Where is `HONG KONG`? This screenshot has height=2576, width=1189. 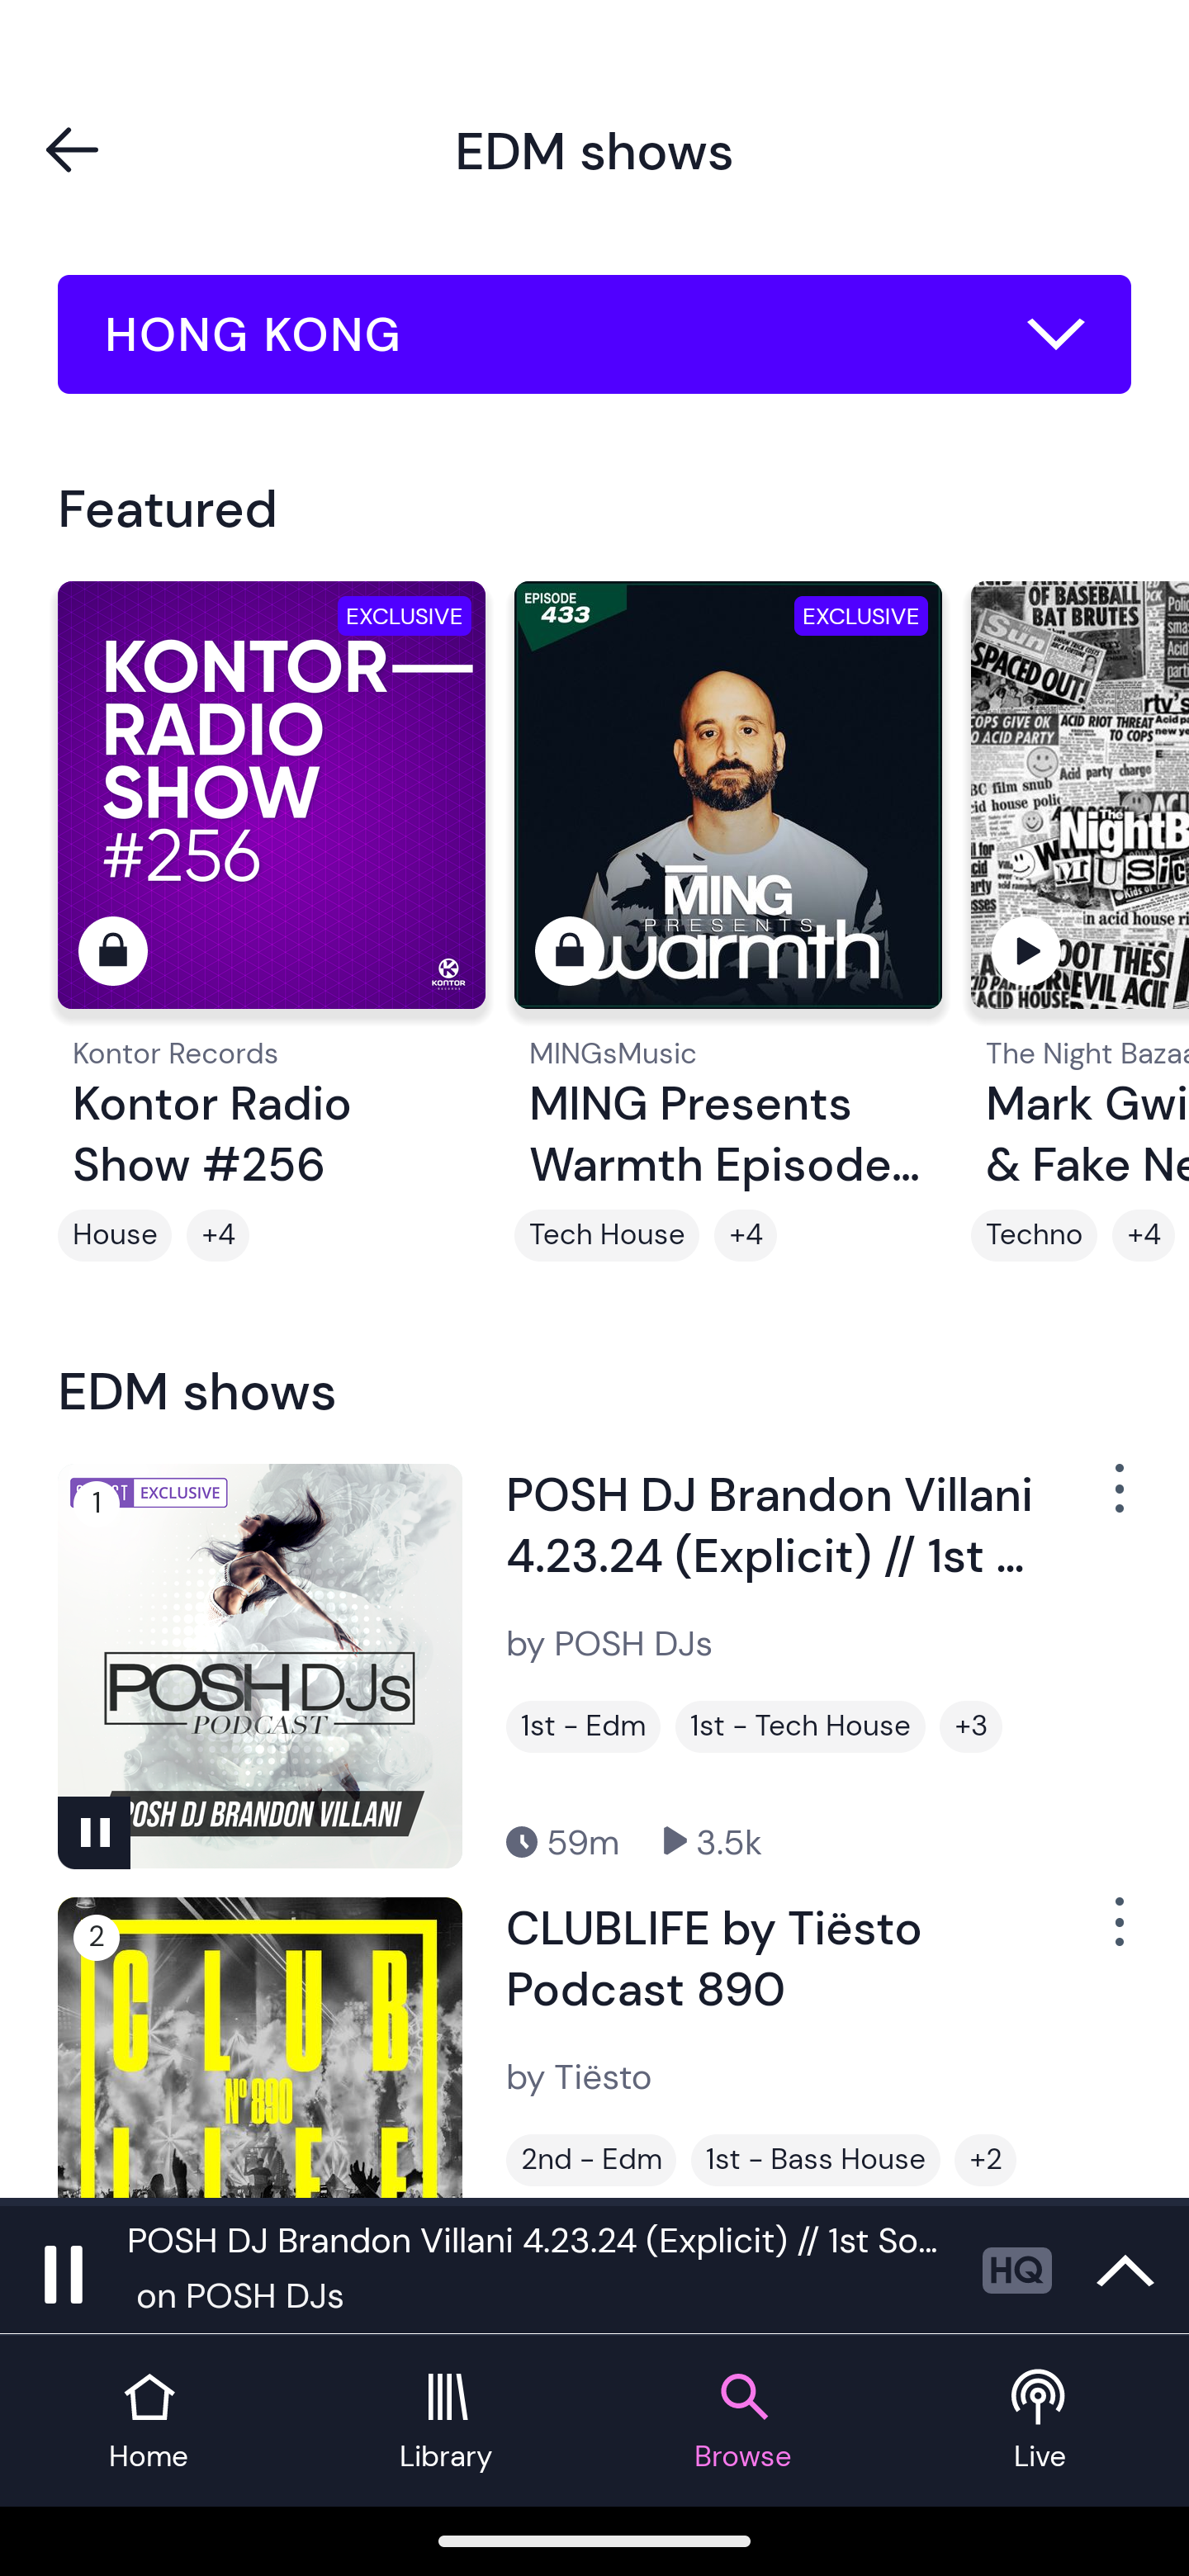
HONG KONG is located at coordinates (594, 334).